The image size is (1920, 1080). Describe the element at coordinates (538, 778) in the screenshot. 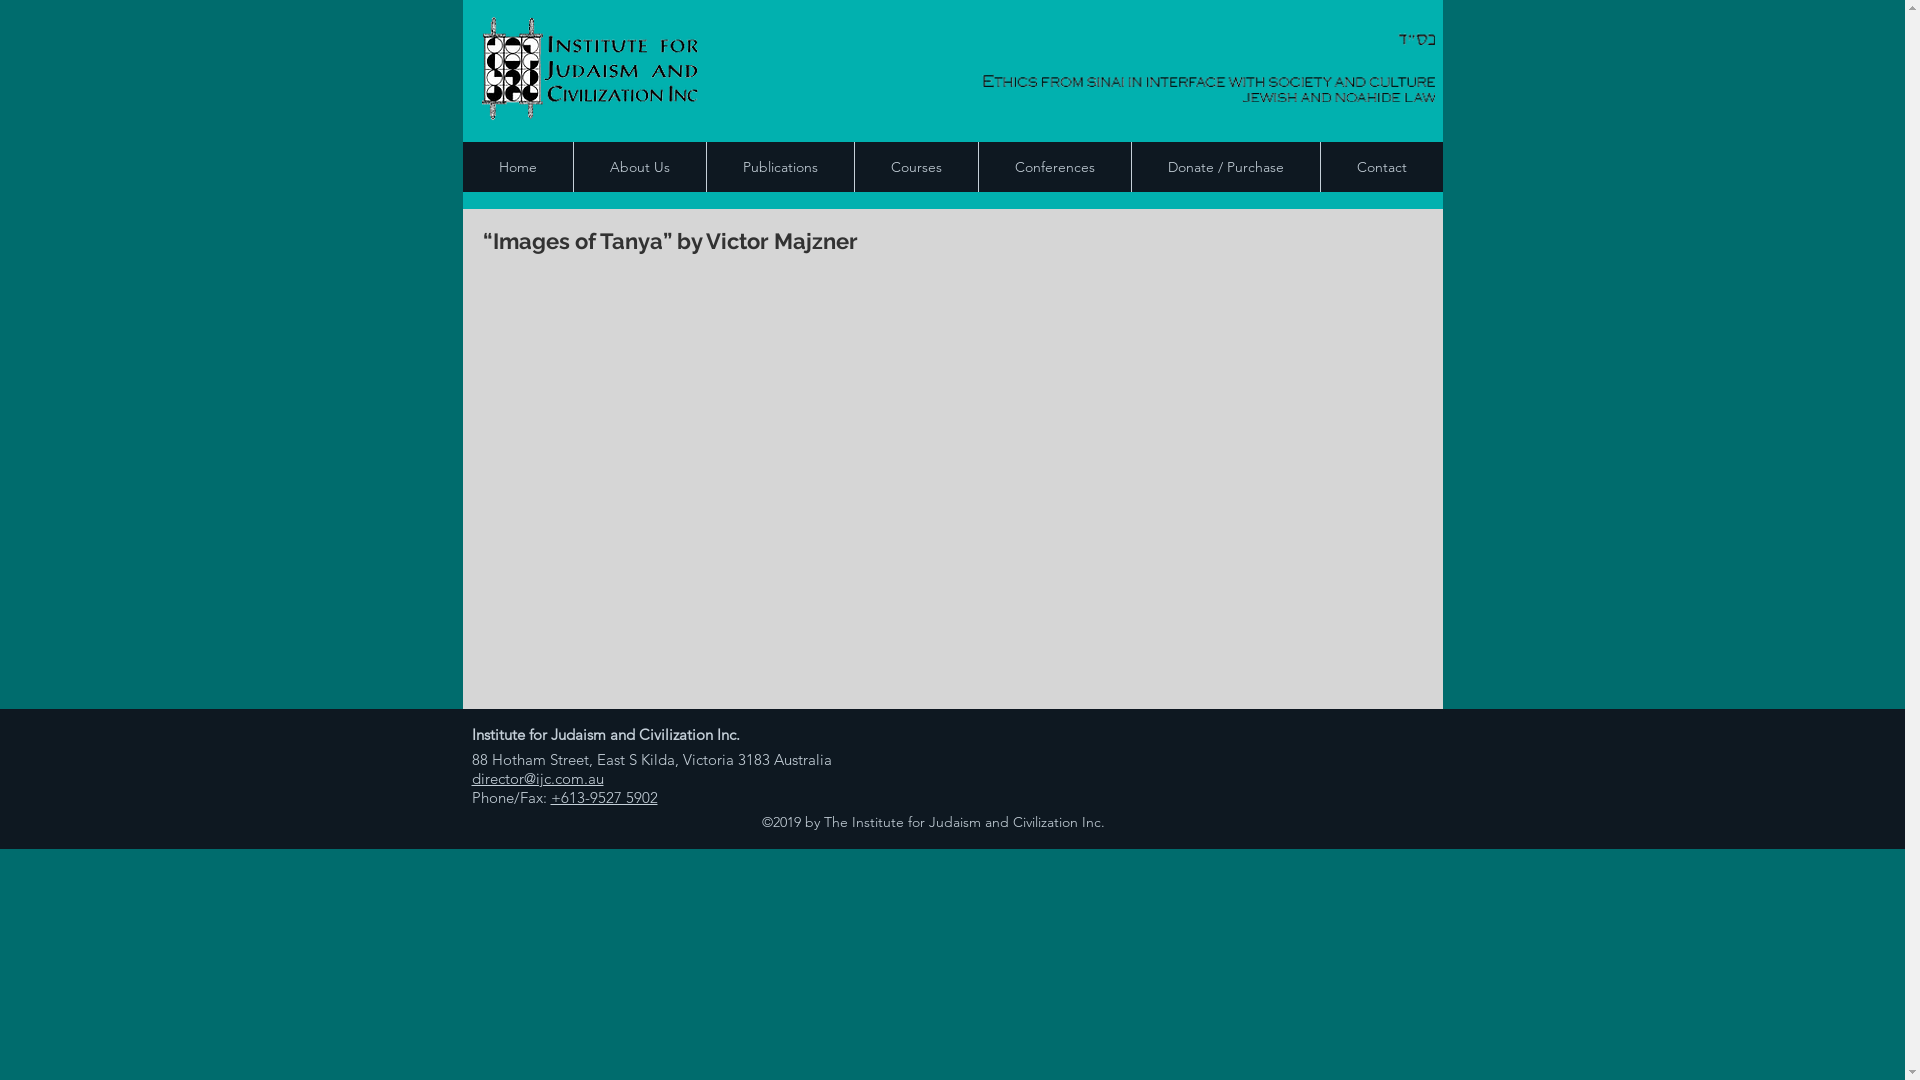

I see `director@ijc.com.au` at that location.